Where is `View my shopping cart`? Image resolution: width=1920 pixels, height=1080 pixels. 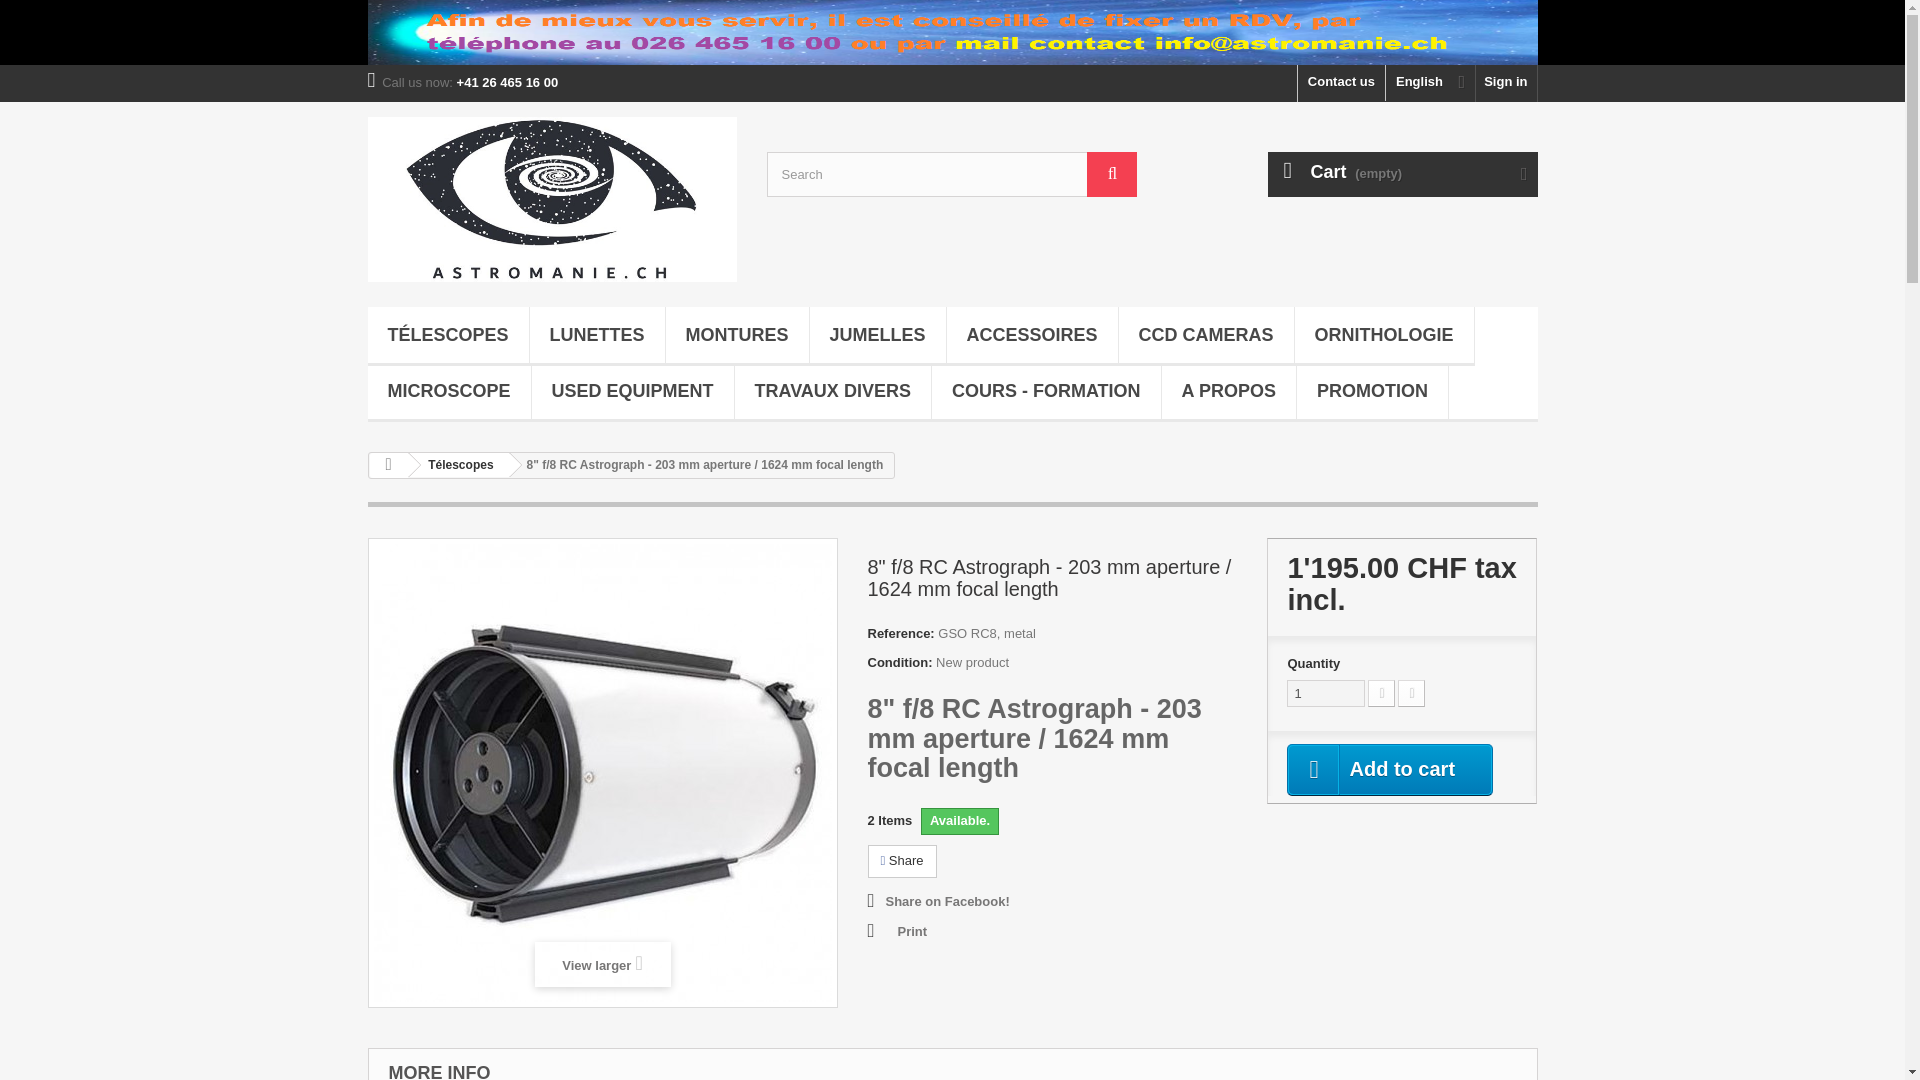 View my shopping cart is located at coordinates (1402, 174).